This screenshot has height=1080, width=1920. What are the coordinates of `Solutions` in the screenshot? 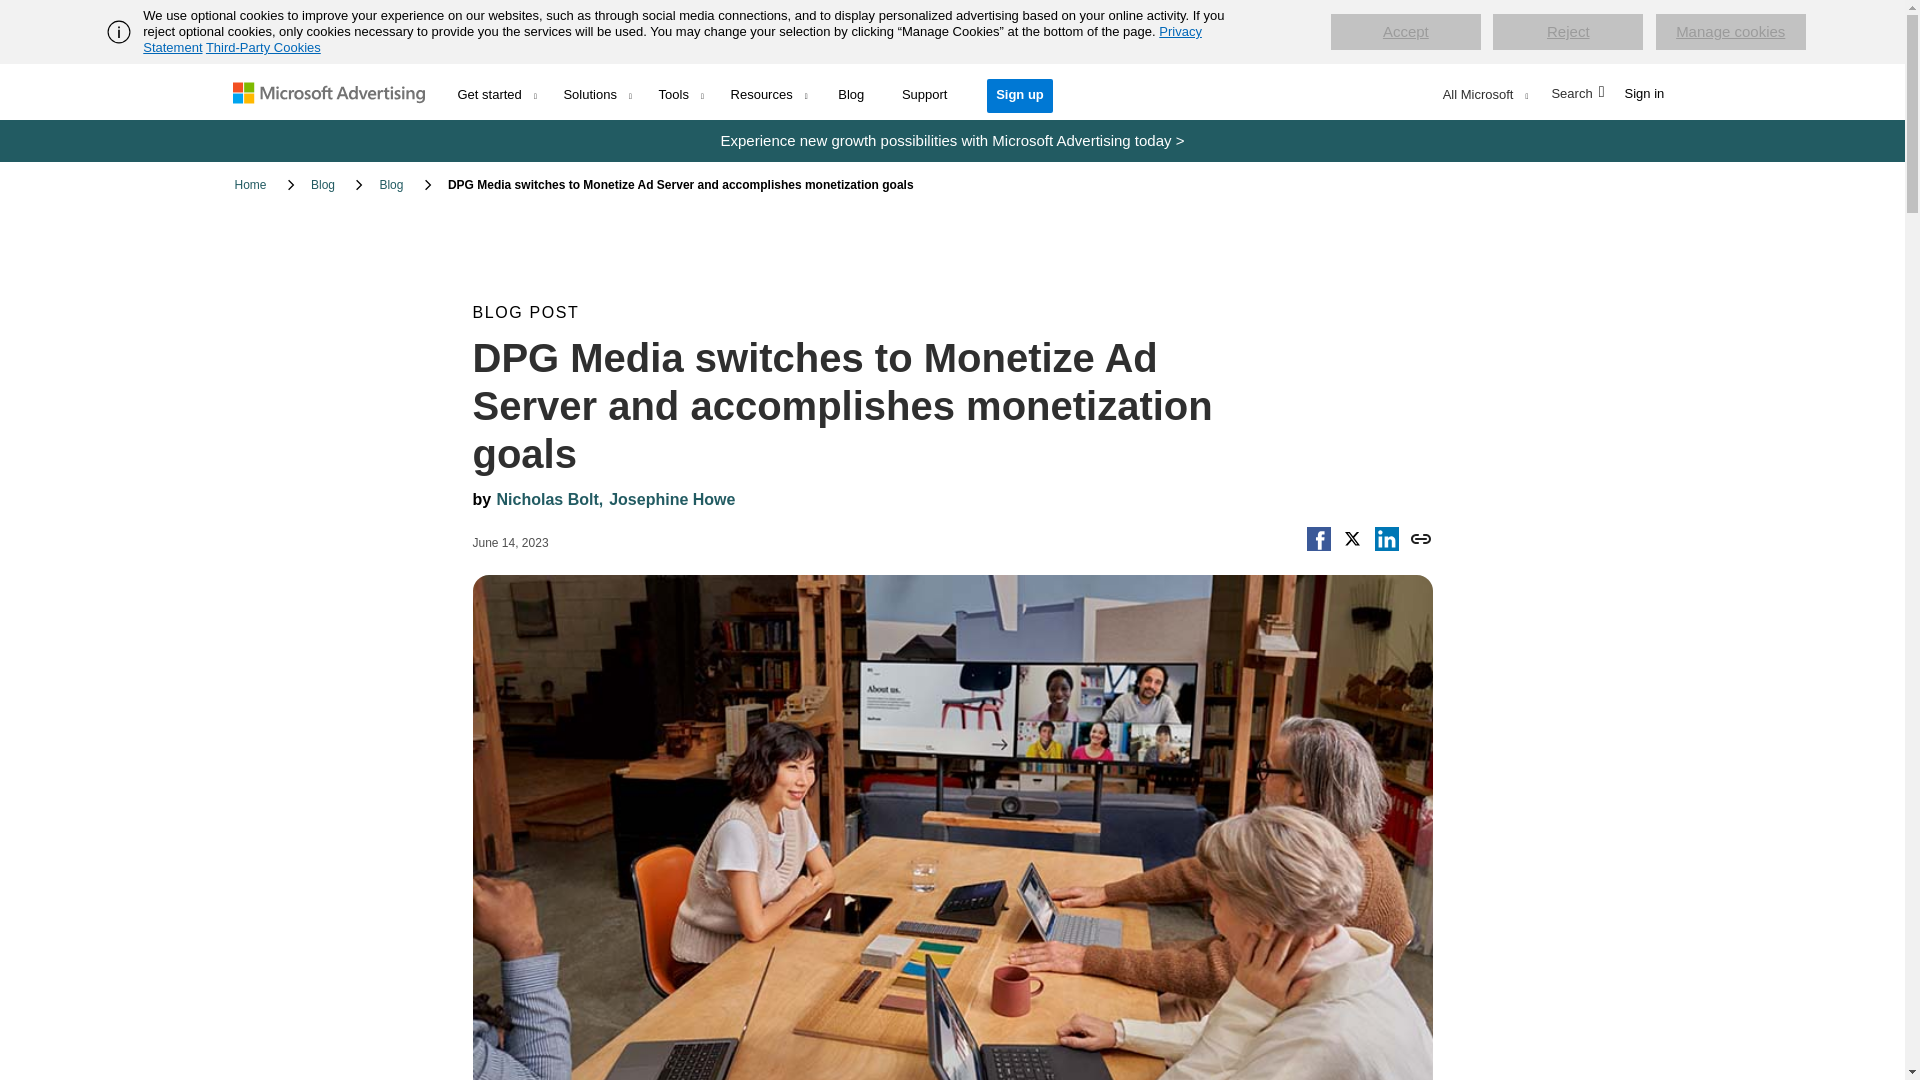 It's located at (598, 90).